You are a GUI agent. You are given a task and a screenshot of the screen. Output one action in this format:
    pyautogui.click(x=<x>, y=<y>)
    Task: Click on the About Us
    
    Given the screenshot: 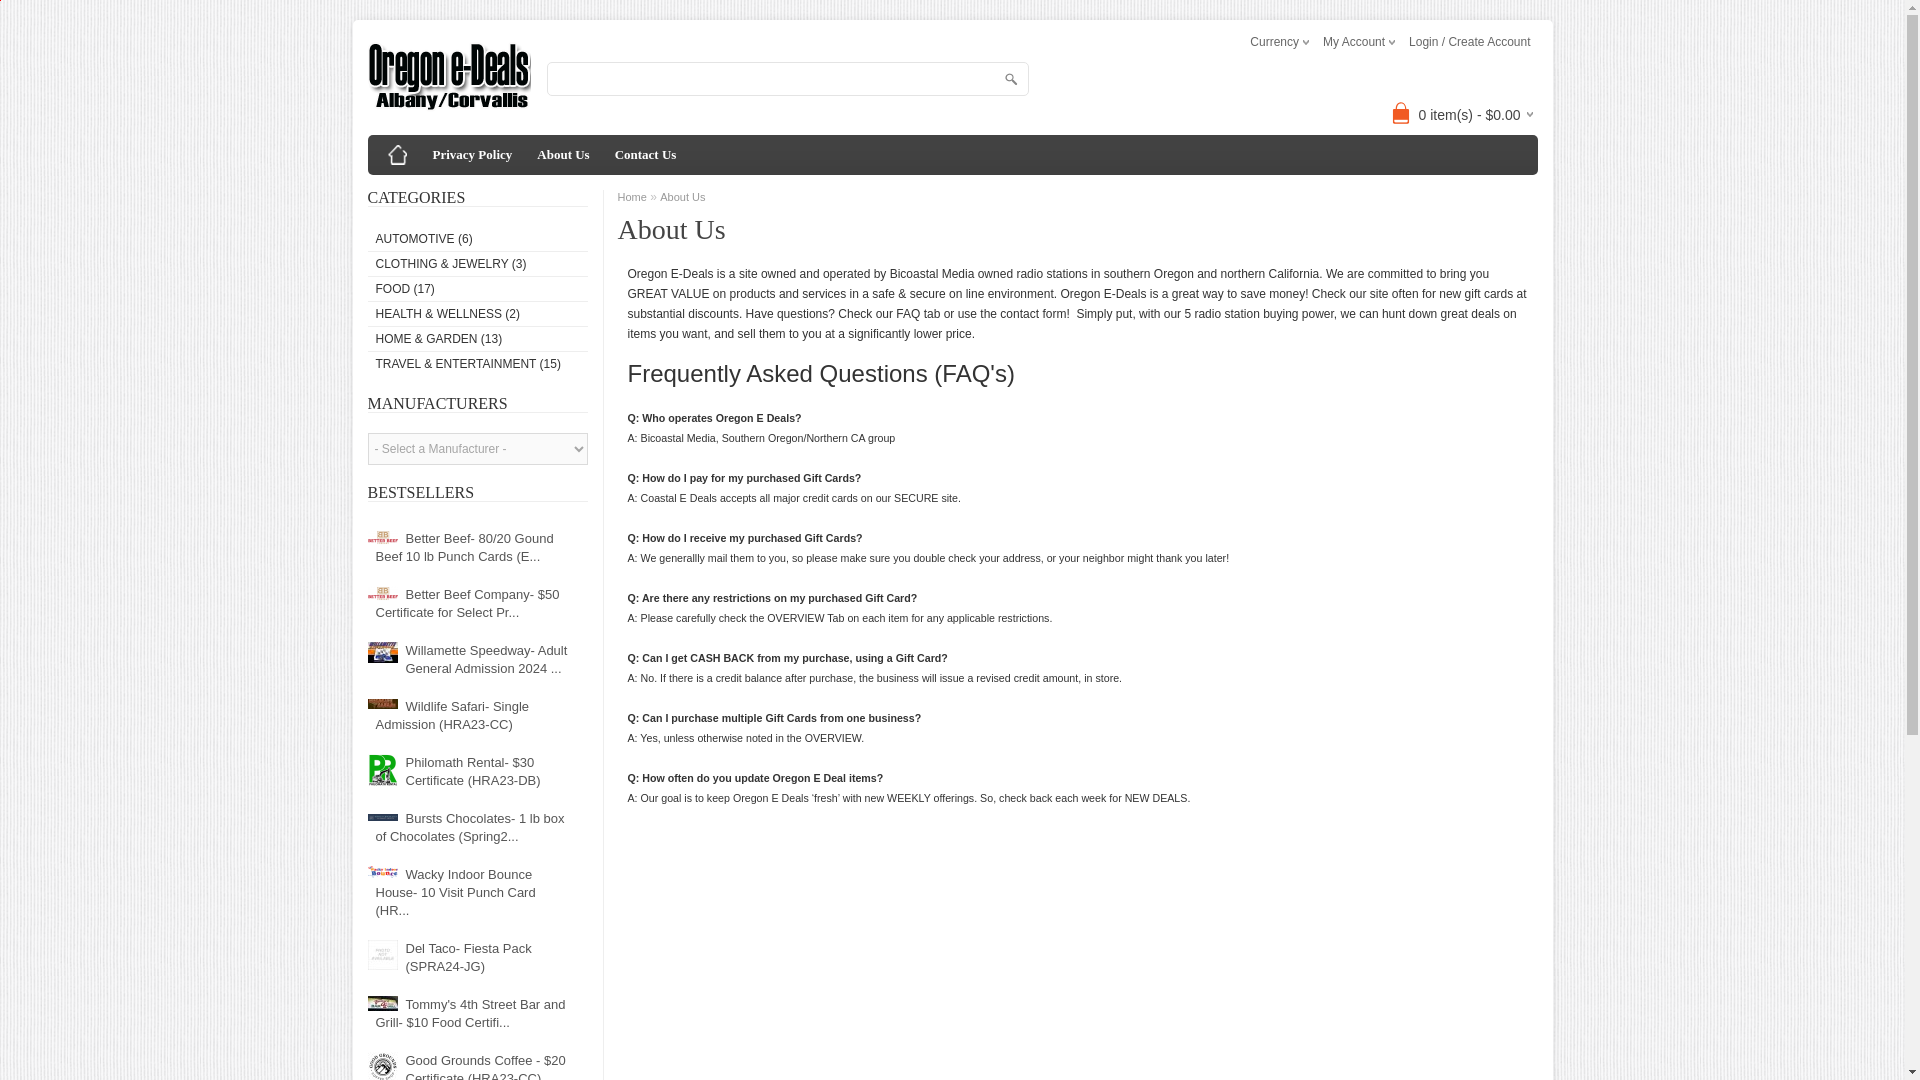 What is the action you would take?
    pyautogui.click(x=562, y=154)
    